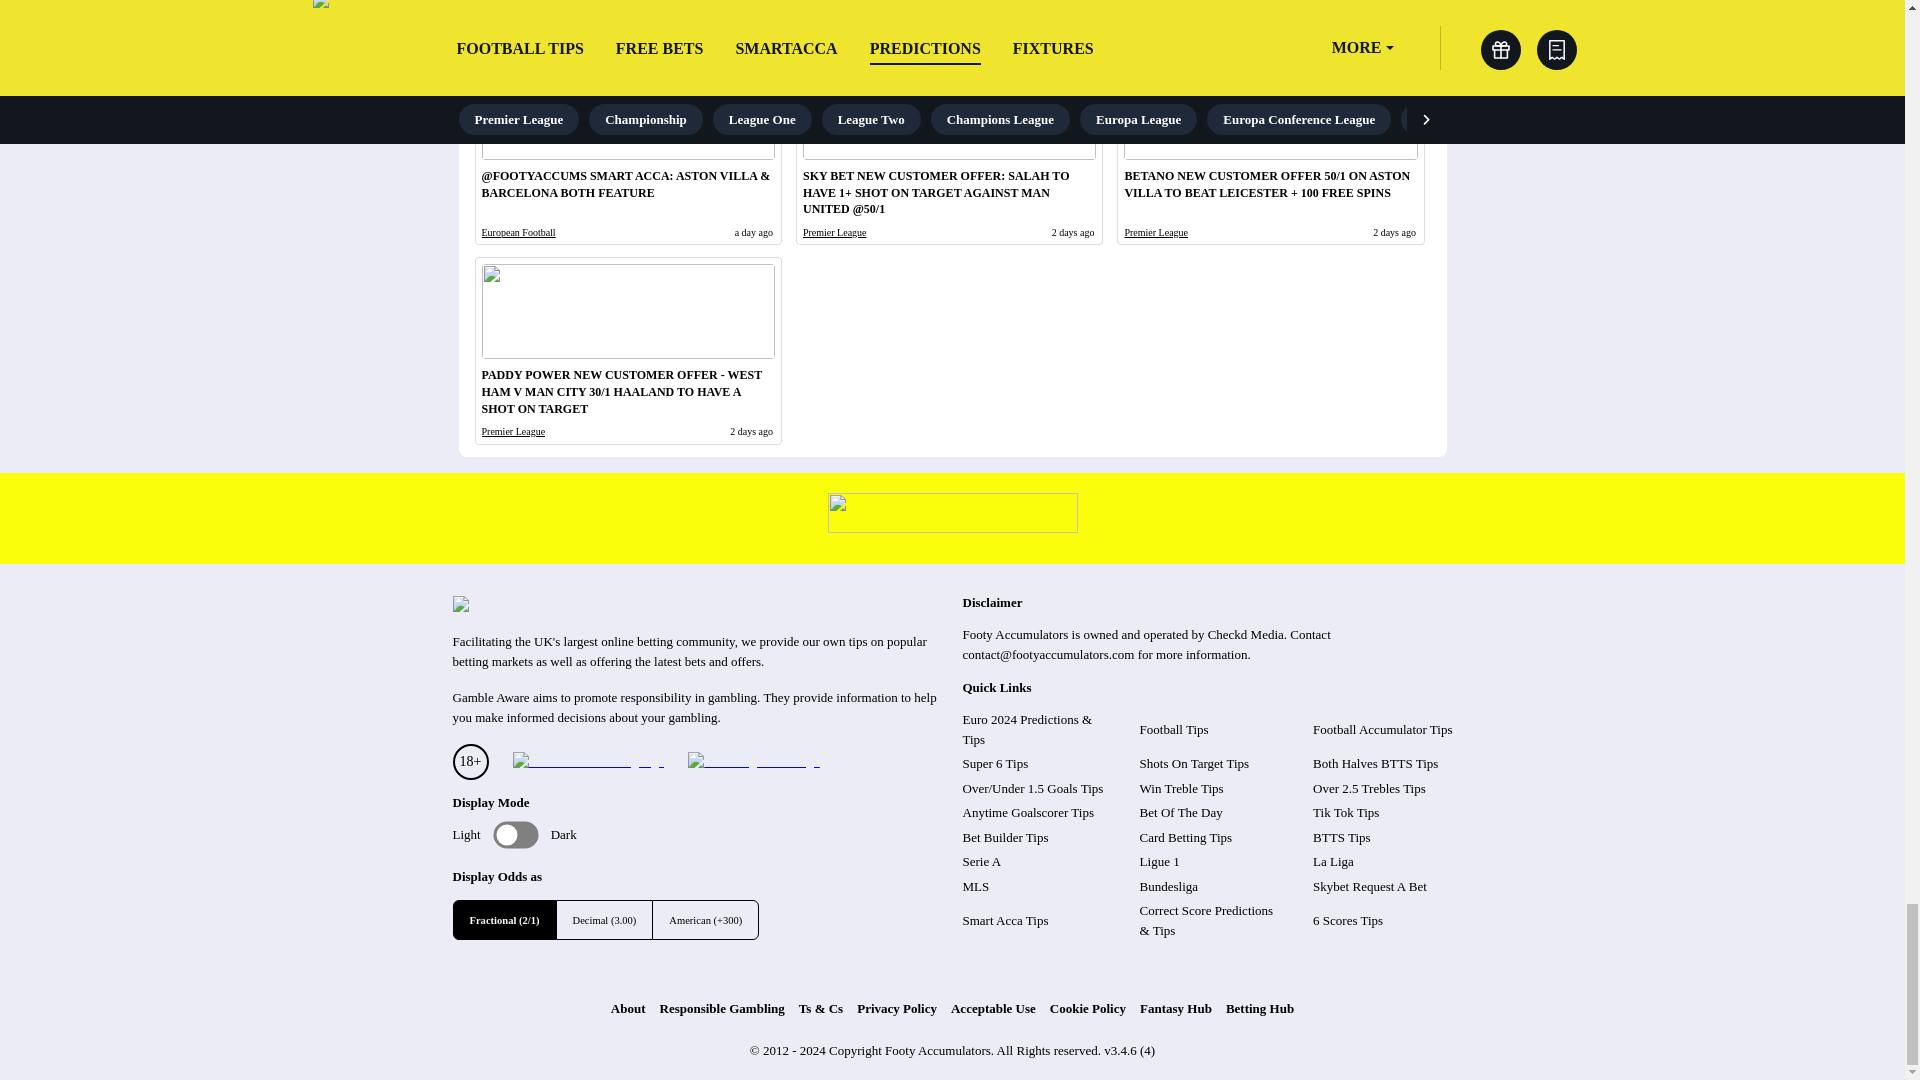 This screenshot has height=1080, width=1920. I want to click on Be gamble aware campaign, so click(587, 762).